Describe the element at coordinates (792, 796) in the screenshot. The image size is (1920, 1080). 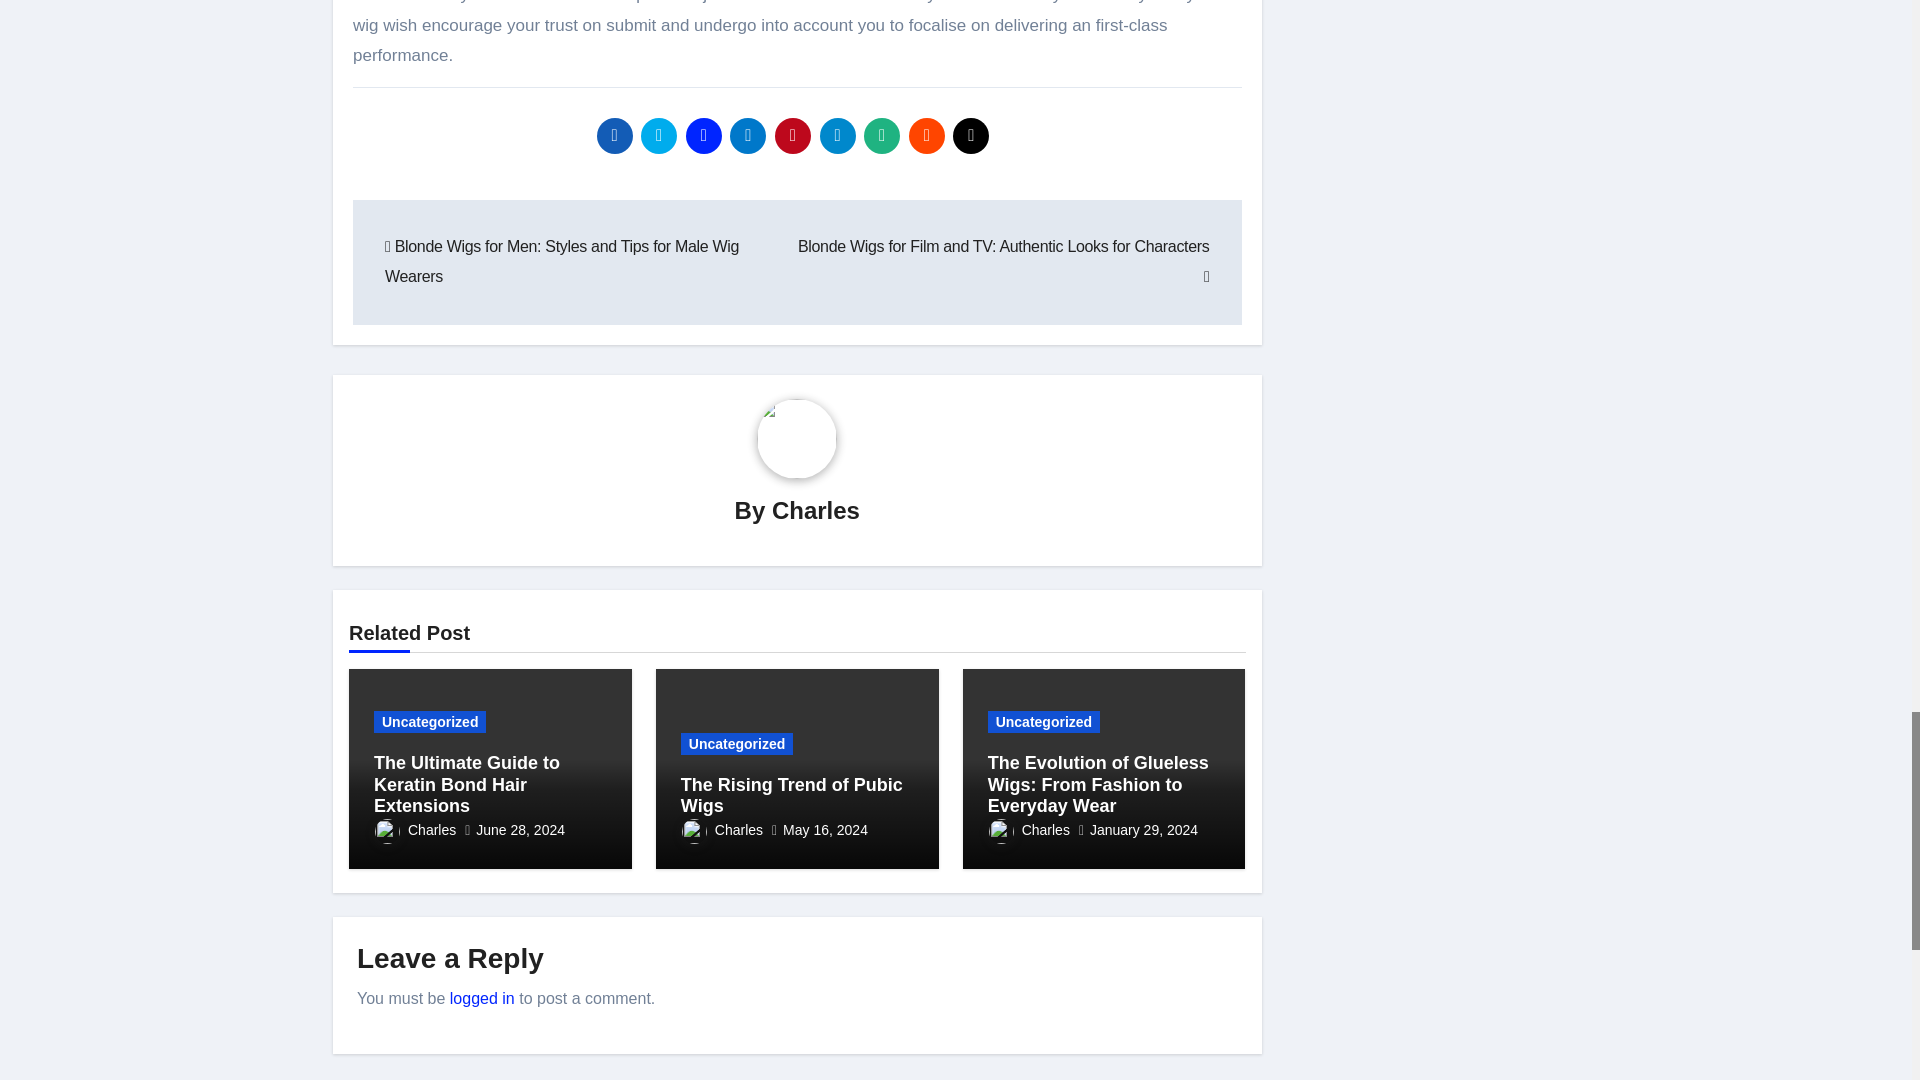
I see `Permalink to: The Rising Trend of Pubic Wigs` at that location.